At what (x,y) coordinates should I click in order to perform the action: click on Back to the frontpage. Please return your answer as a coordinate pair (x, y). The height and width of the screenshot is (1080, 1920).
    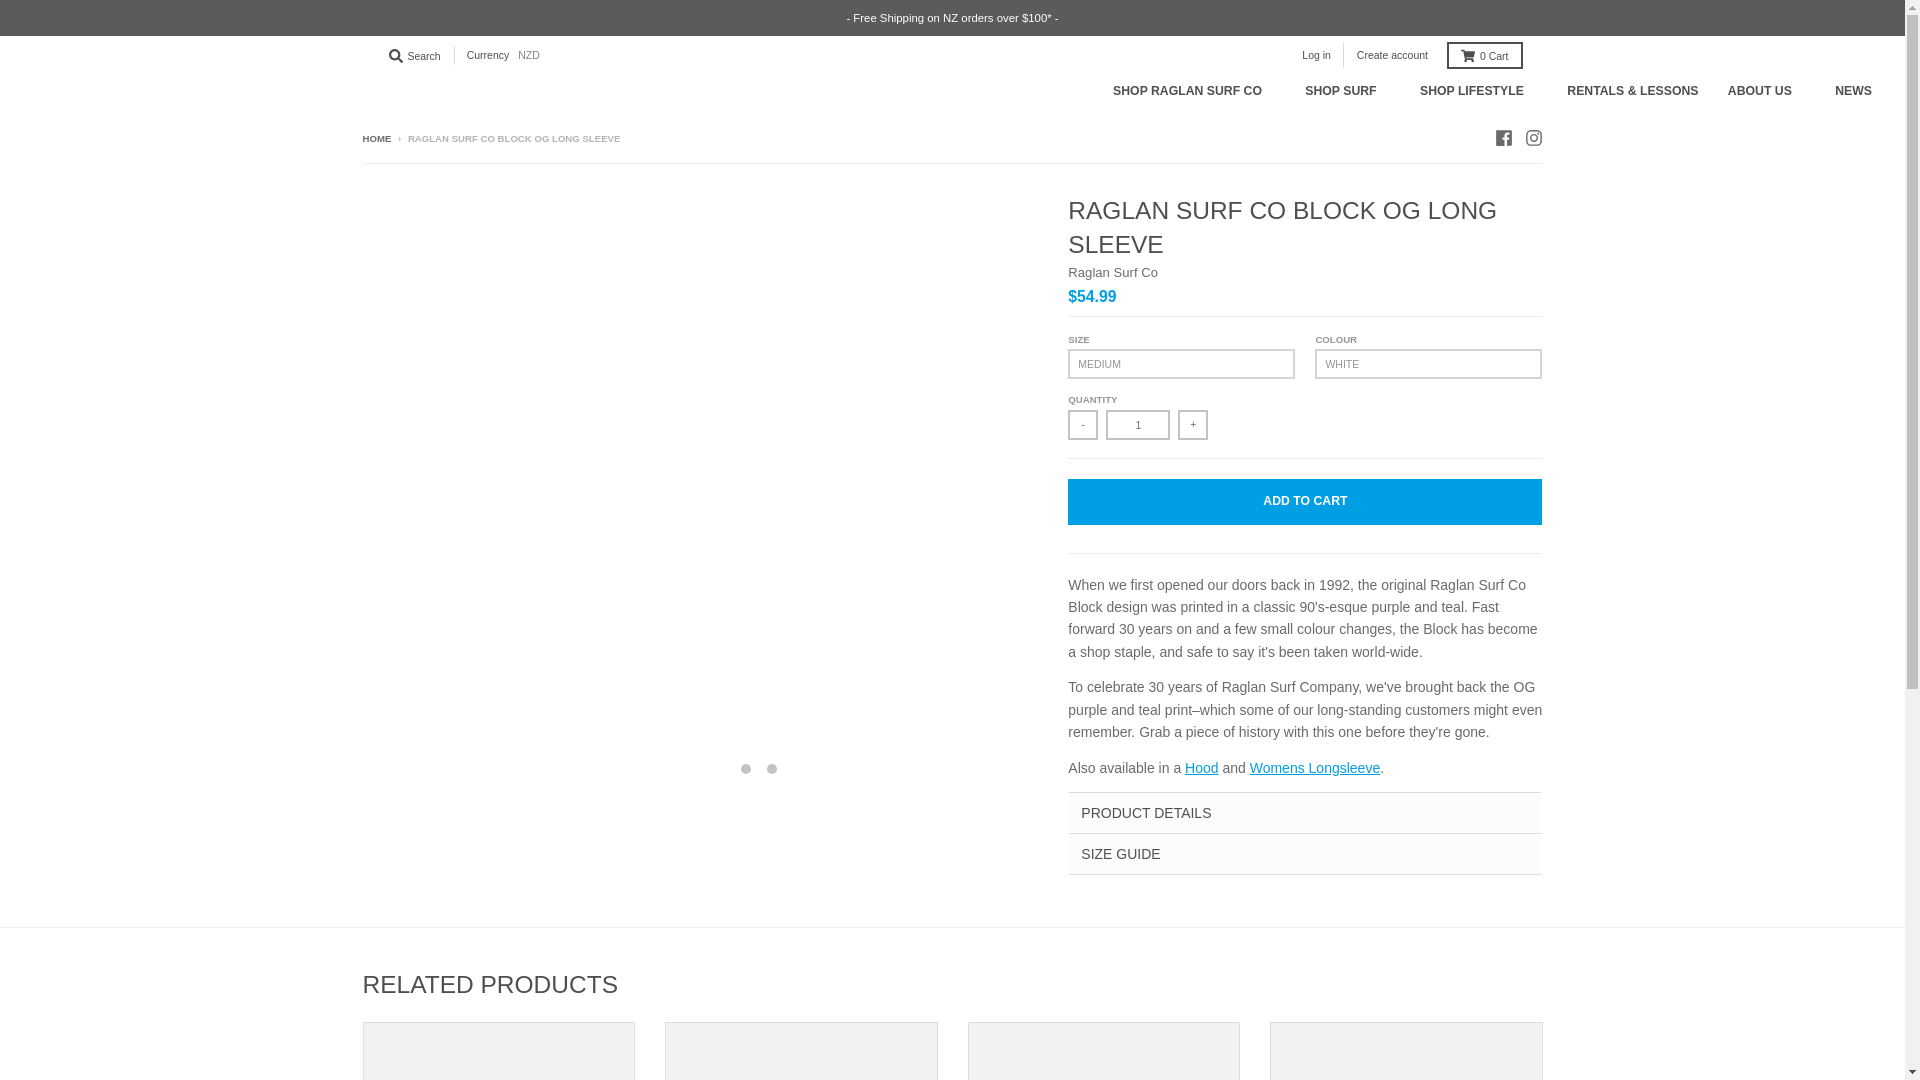
    Looking at the image, I should click on (376, 138).